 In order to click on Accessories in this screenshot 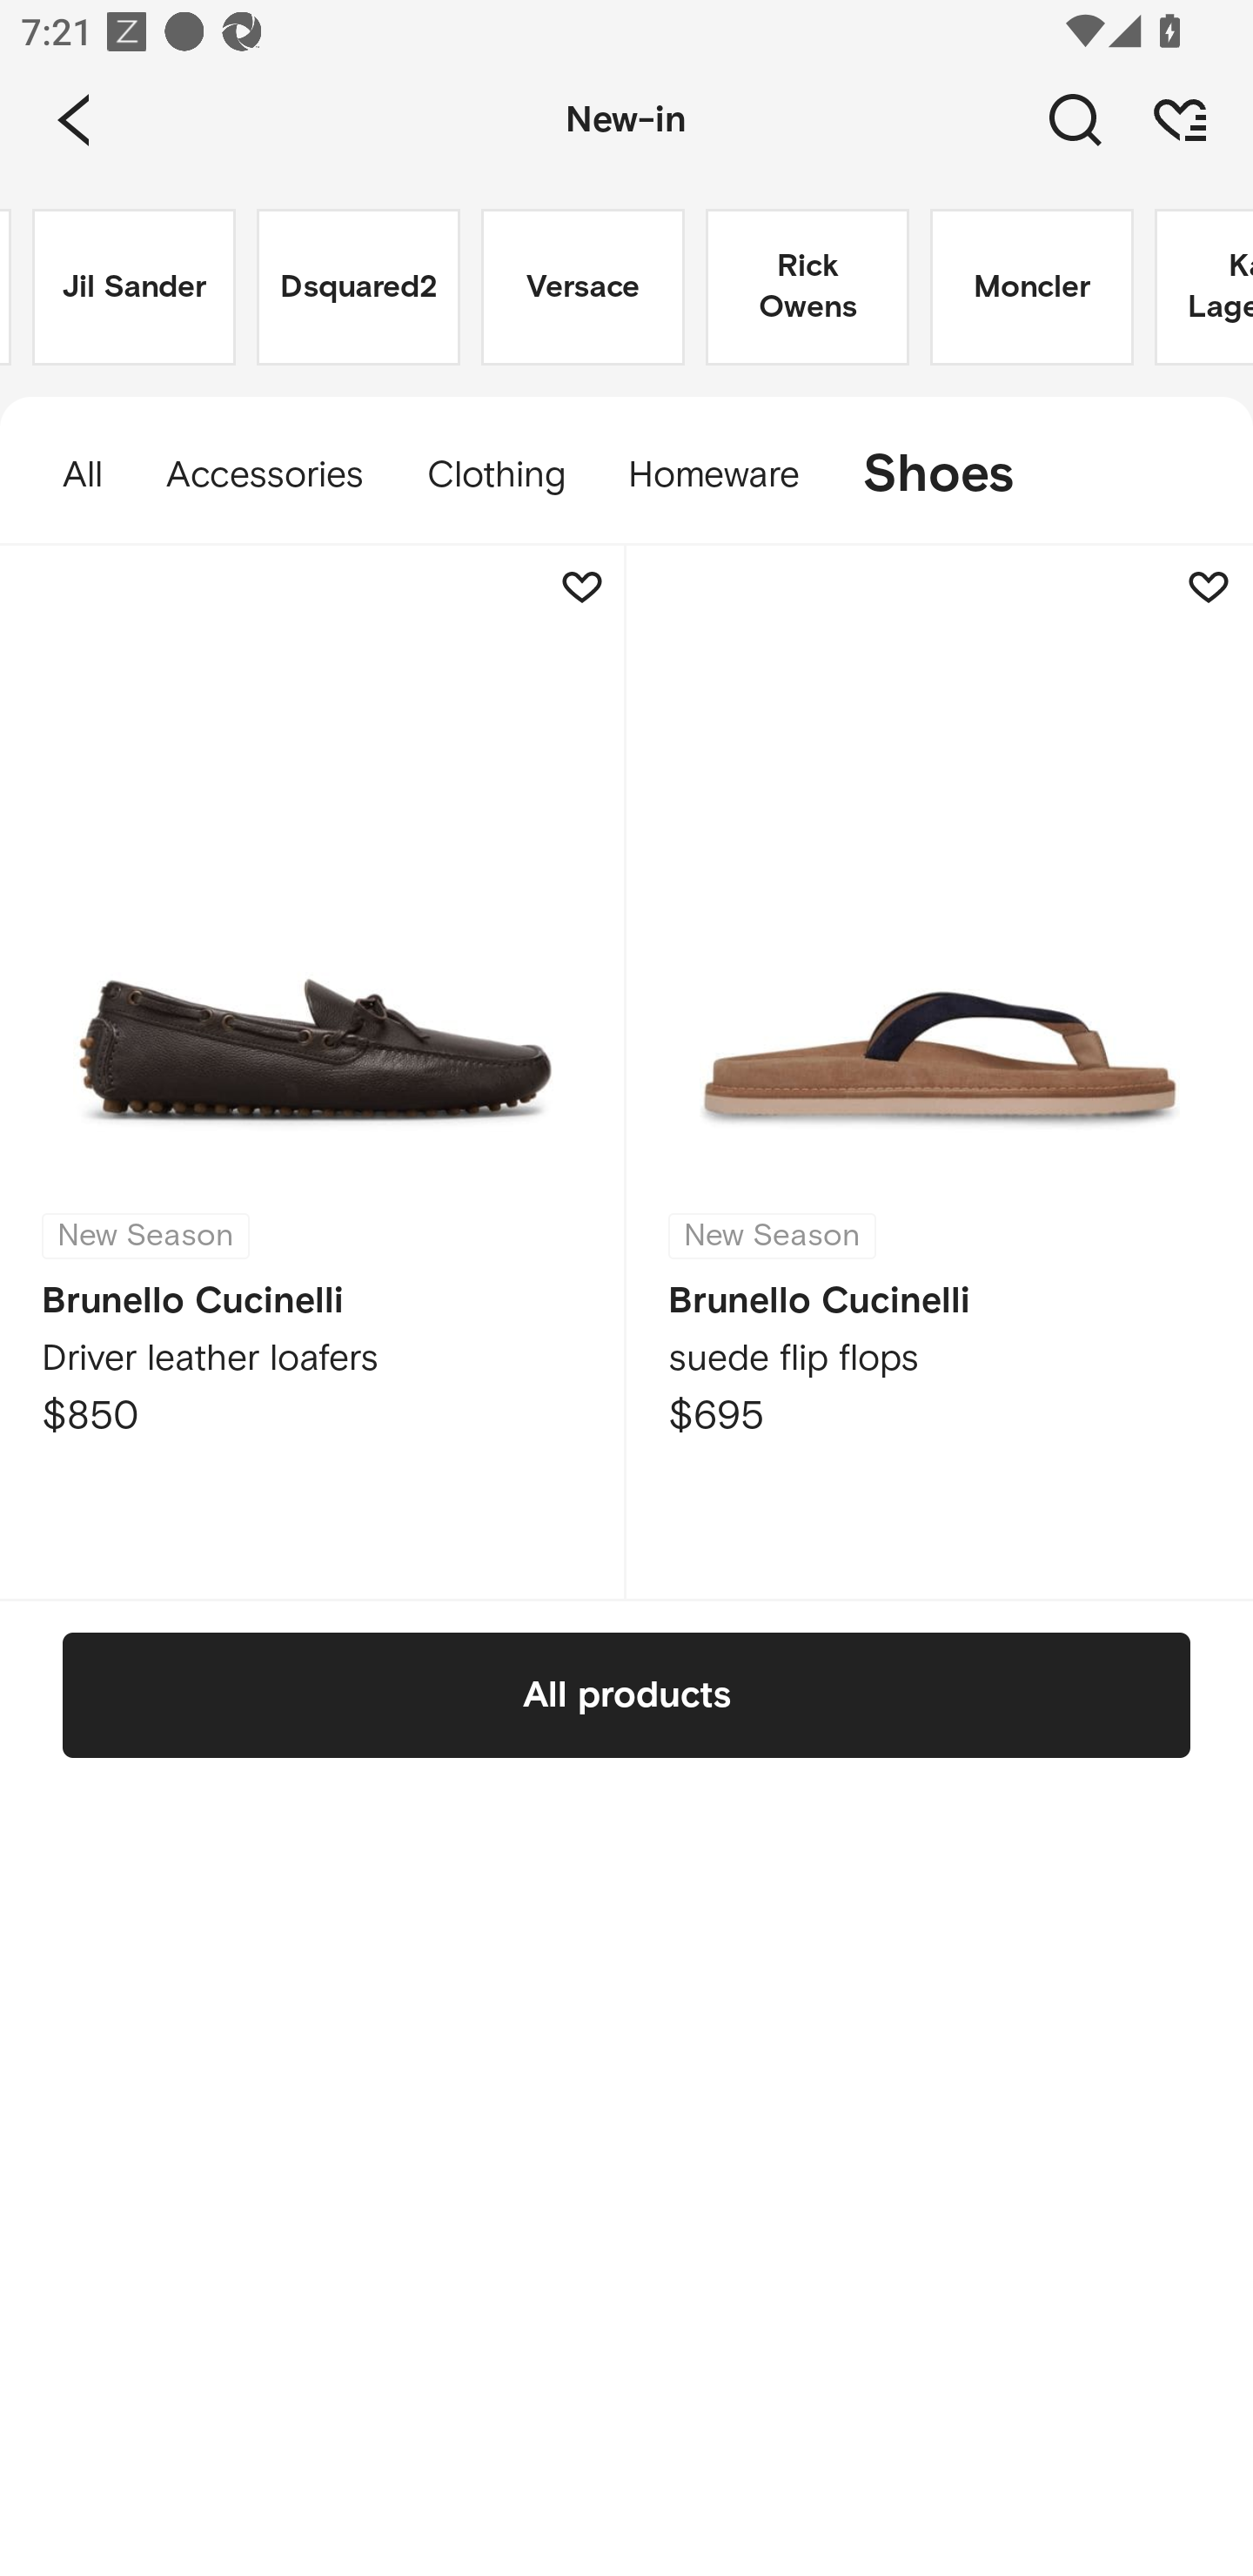, I will do `click(265, 475)`.